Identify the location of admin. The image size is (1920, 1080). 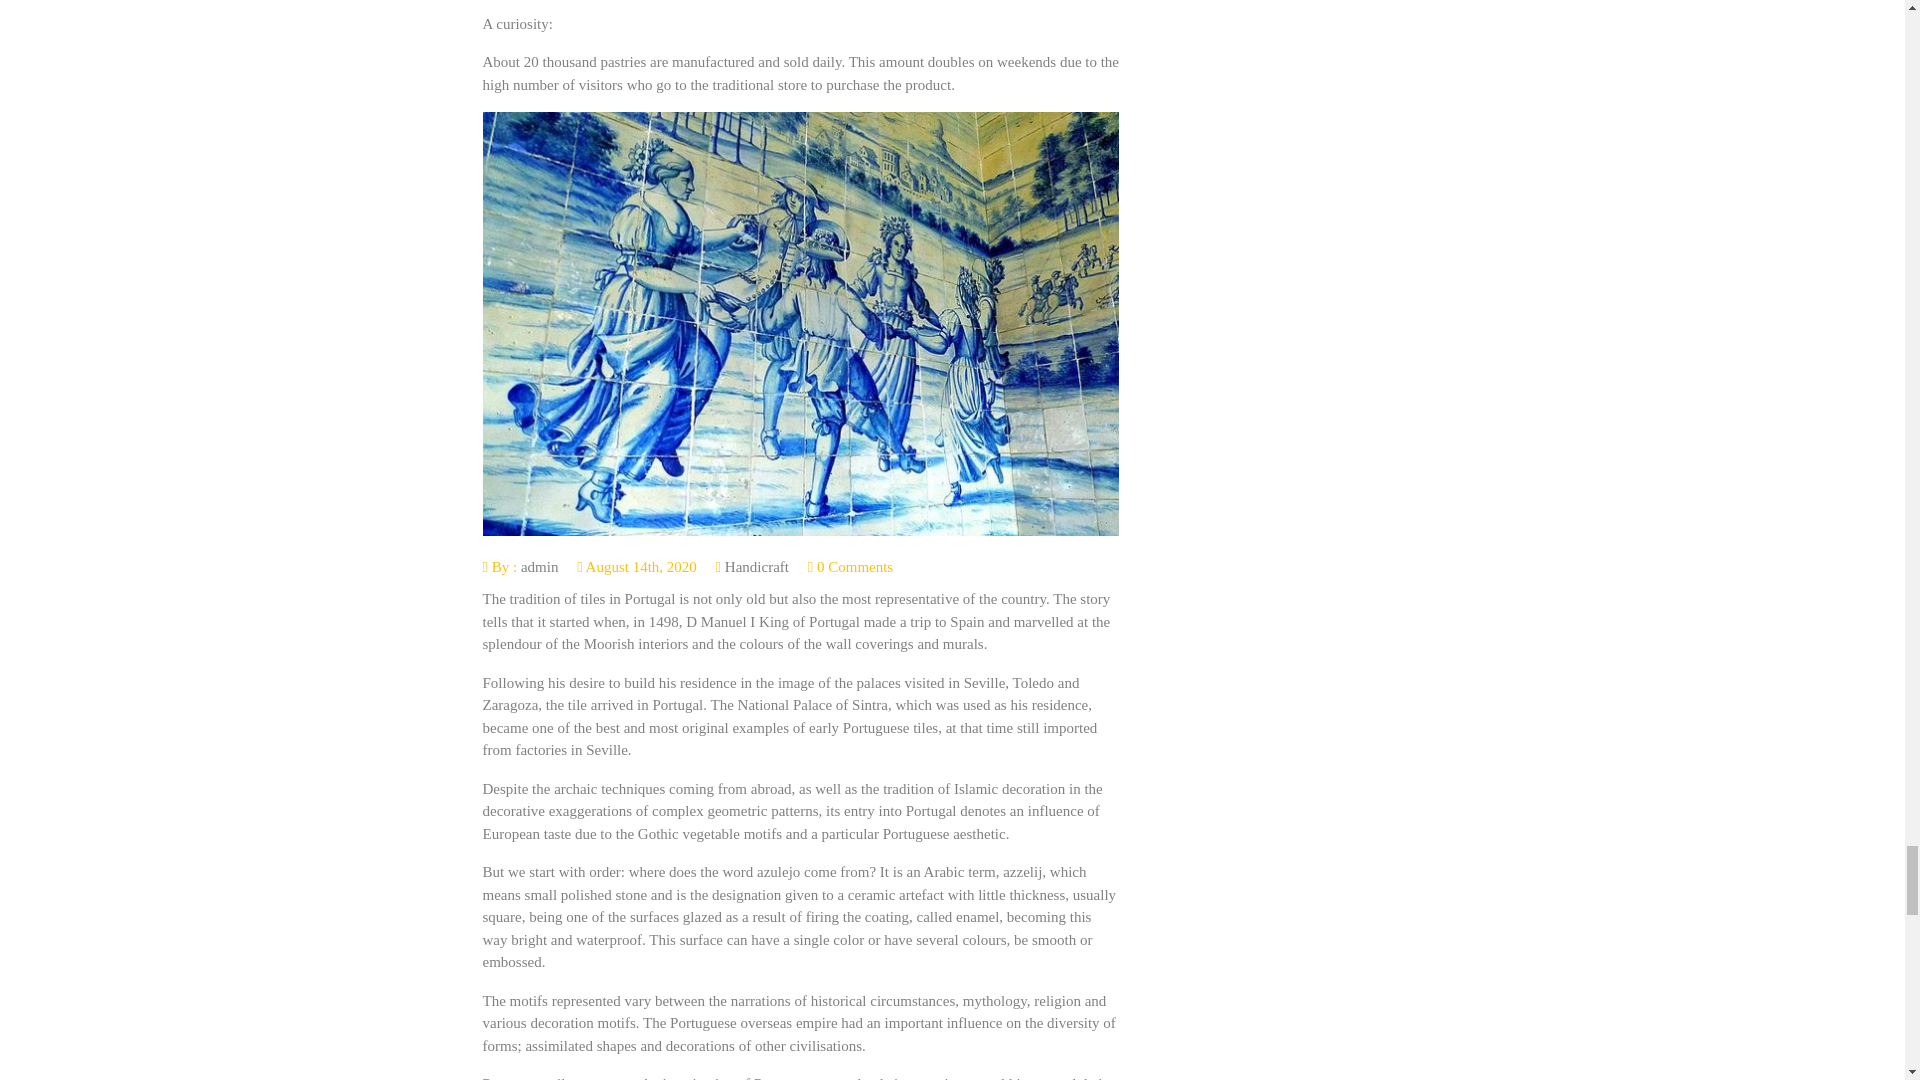
(539, 566).